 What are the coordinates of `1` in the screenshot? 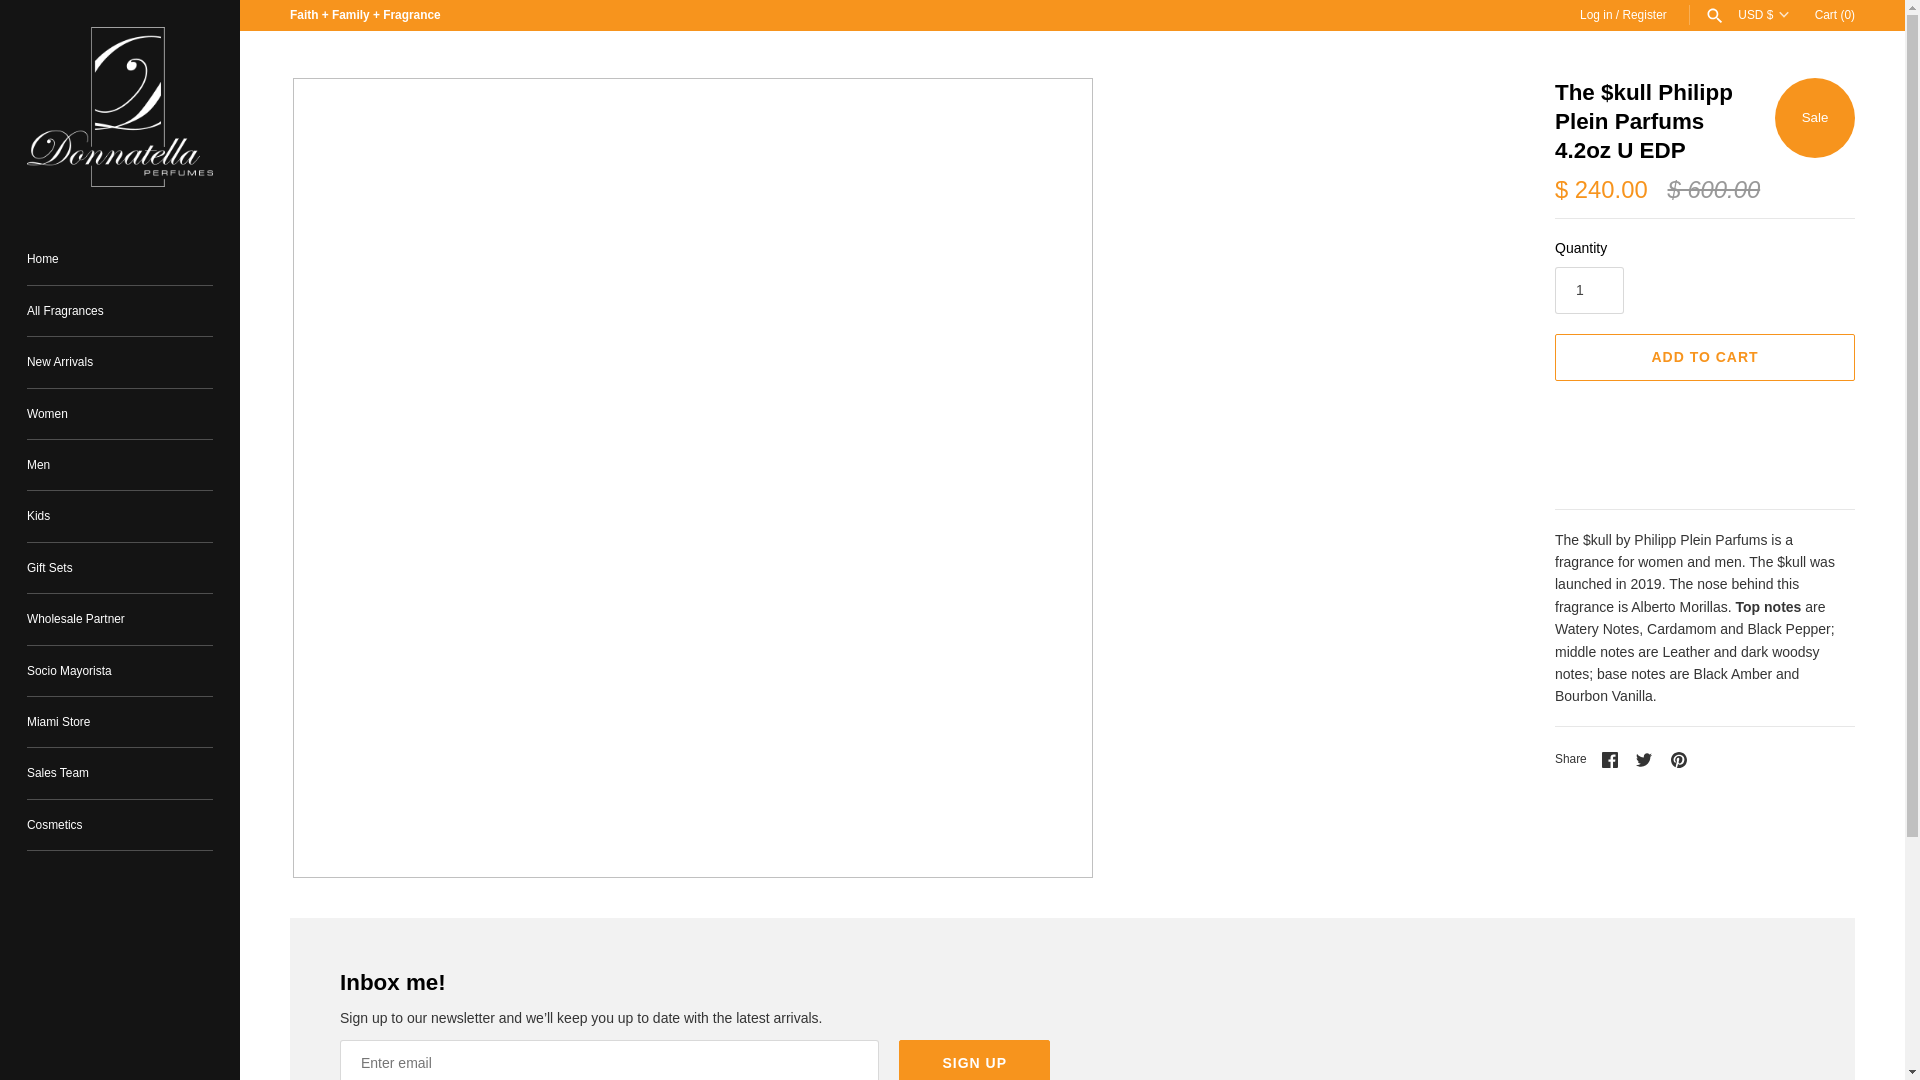 It's located at (1590, 290).